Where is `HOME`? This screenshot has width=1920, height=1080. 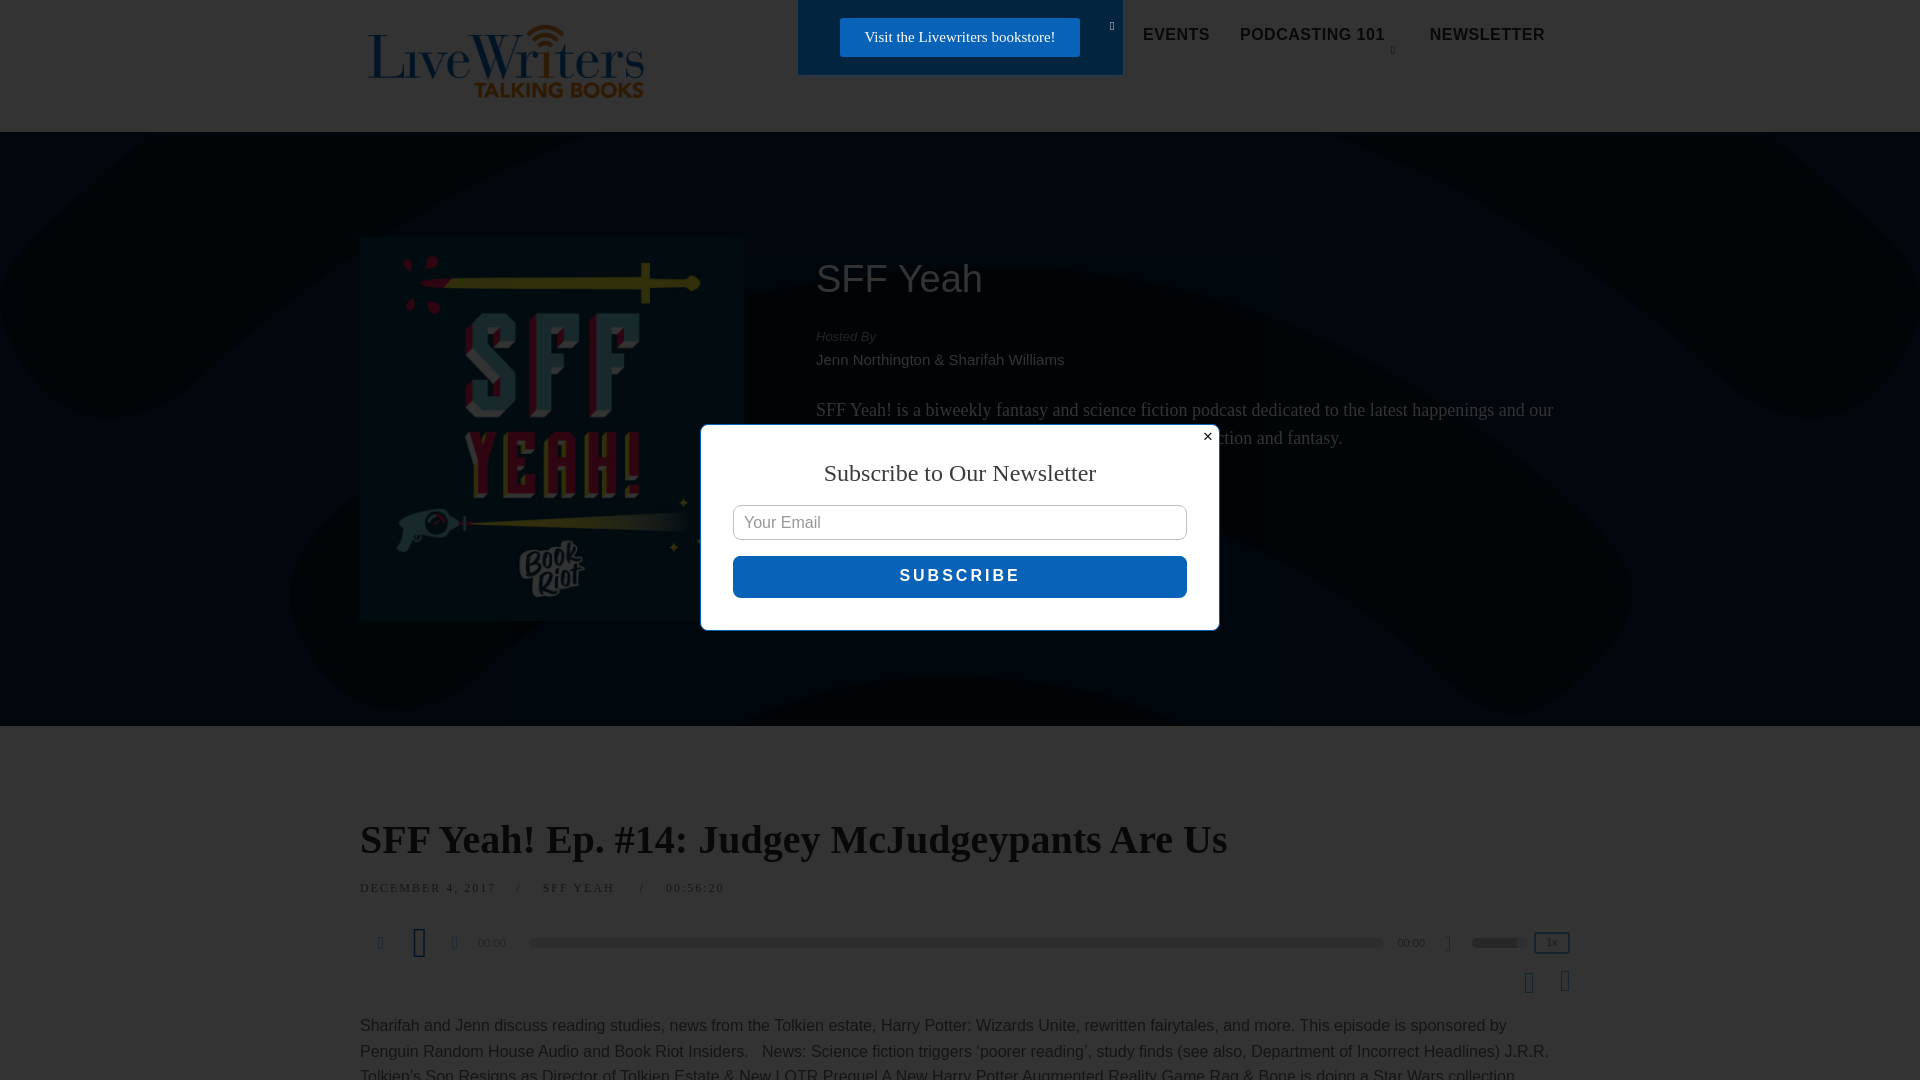 HOME is located at coordinates (860, 35).